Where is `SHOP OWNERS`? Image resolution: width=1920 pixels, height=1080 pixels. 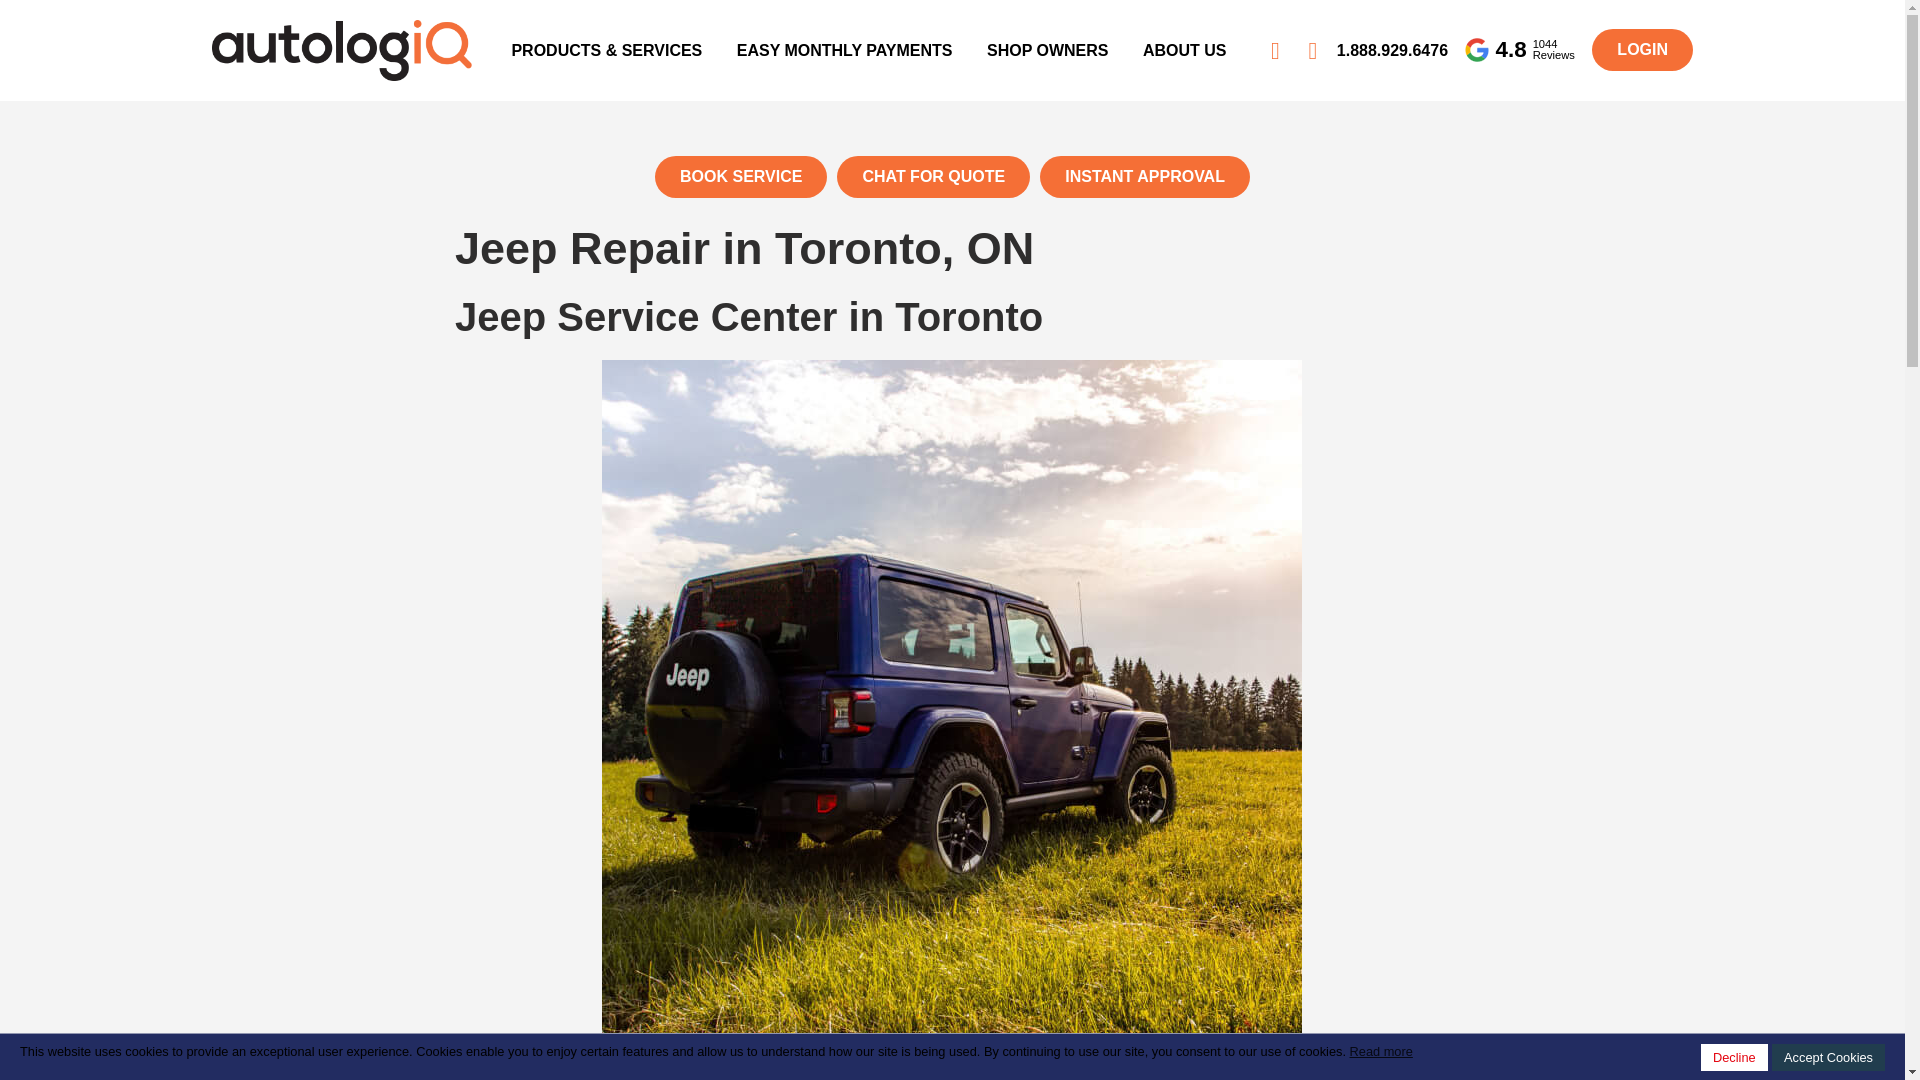
SHOP OWNERS is located at coordinates (1047, 50).